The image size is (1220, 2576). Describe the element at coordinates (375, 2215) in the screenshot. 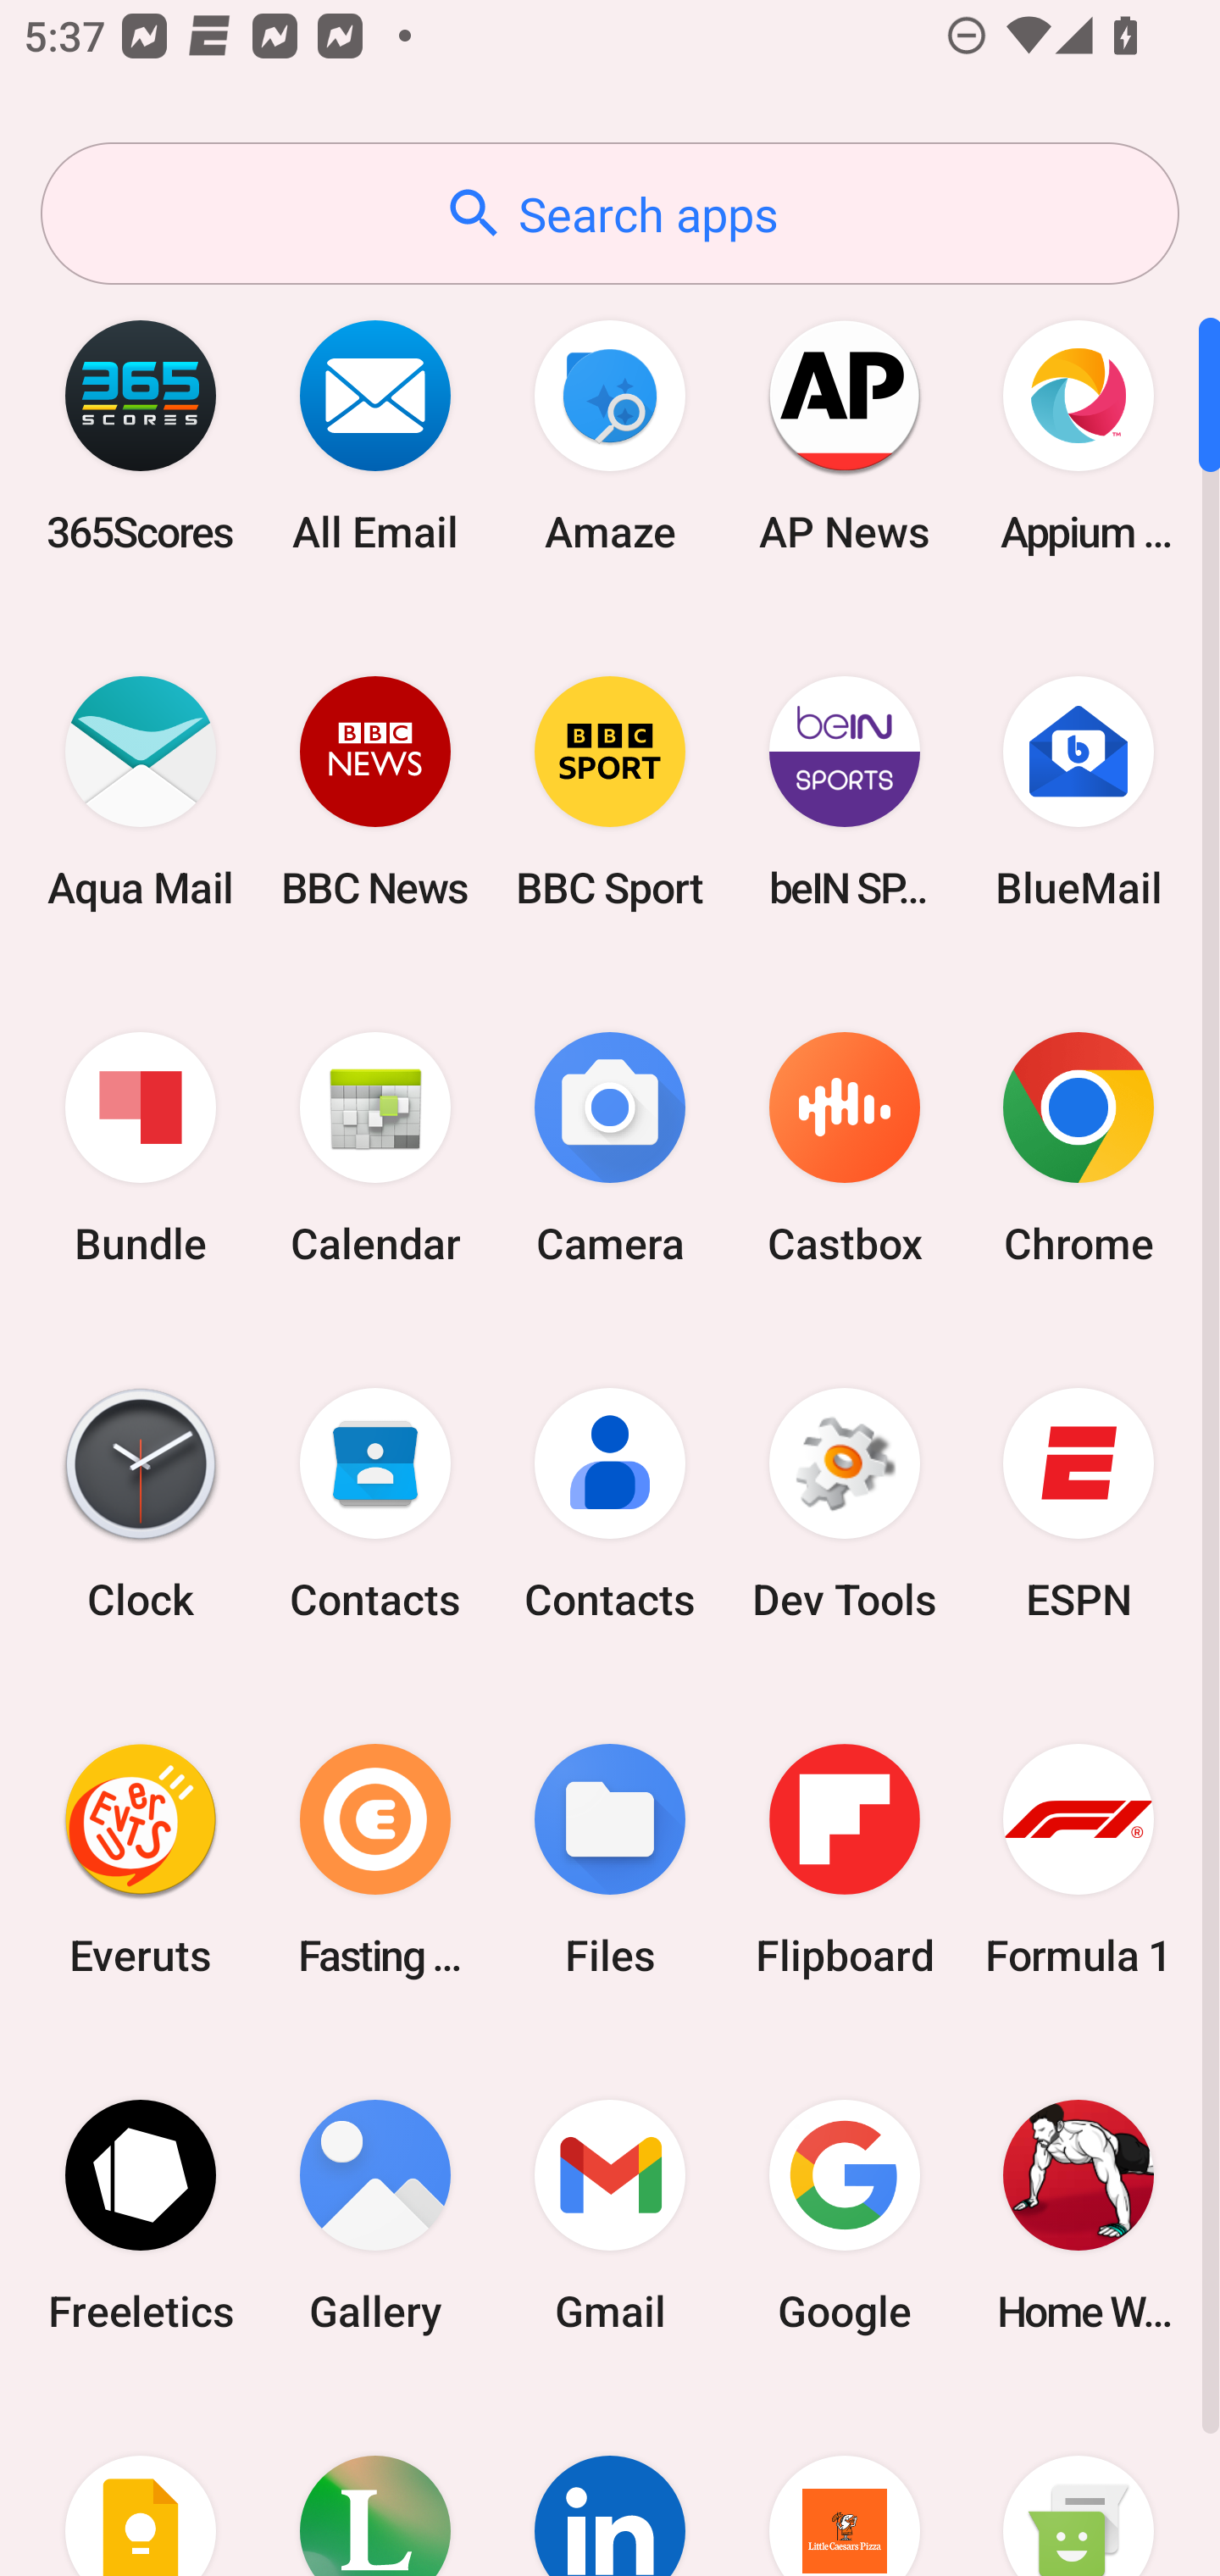

I see `Gallery` at that location.